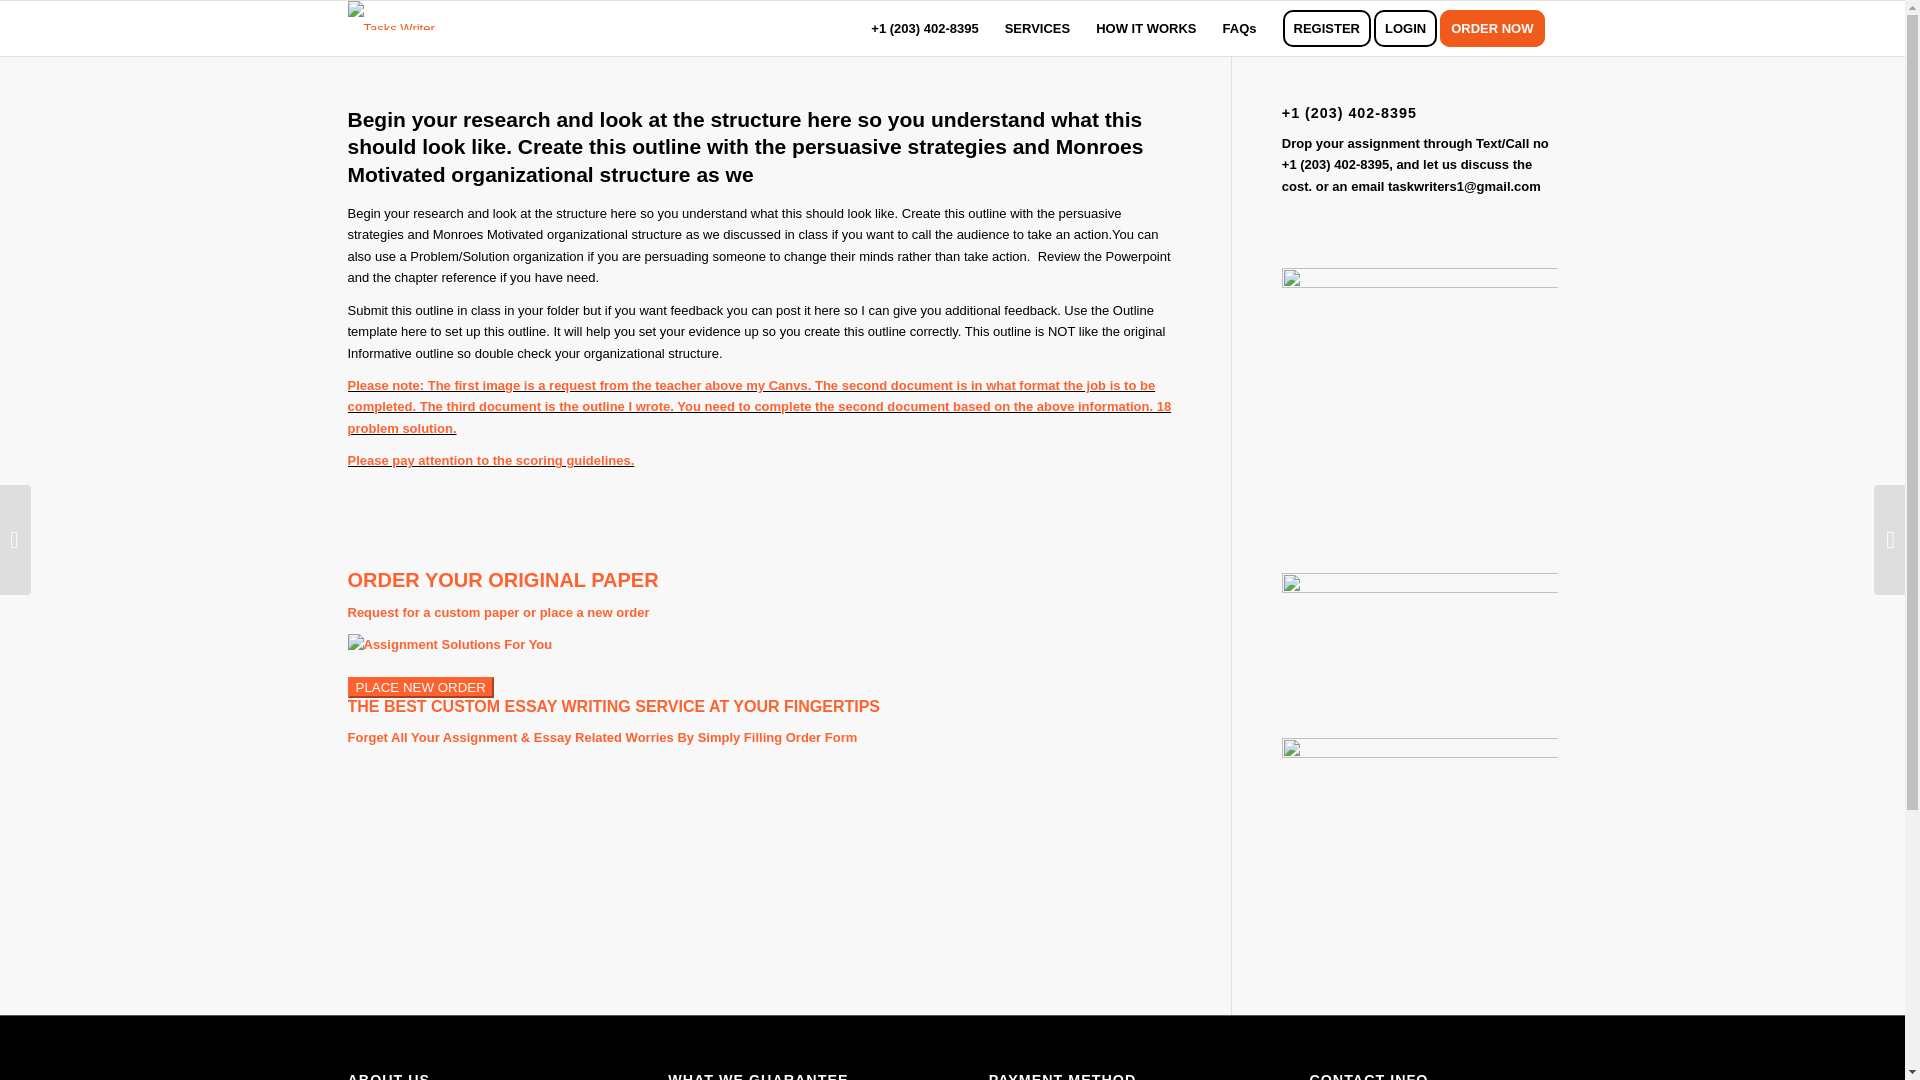  I want to click on FAQs, so click(1239, 28).